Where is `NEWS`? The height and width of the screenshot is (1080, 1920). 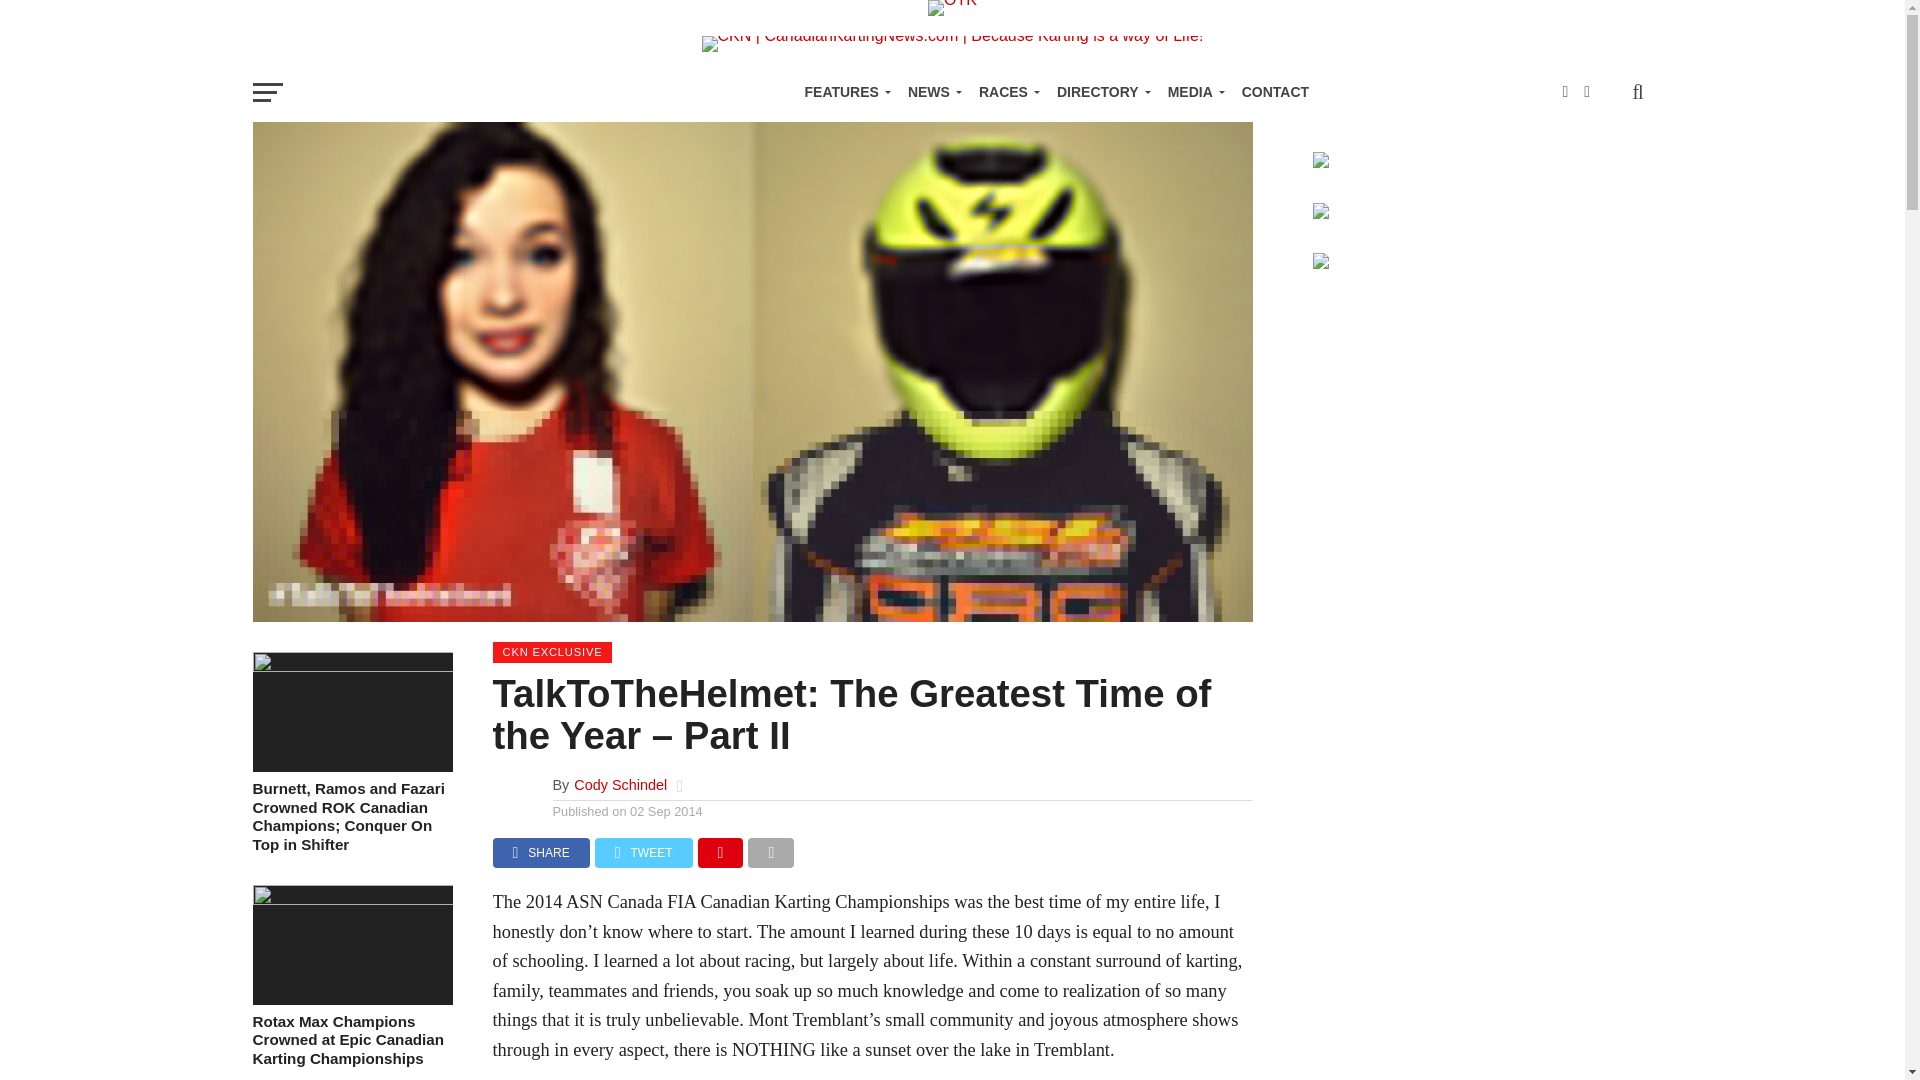 NEWS is located at coordinates (932, 92).